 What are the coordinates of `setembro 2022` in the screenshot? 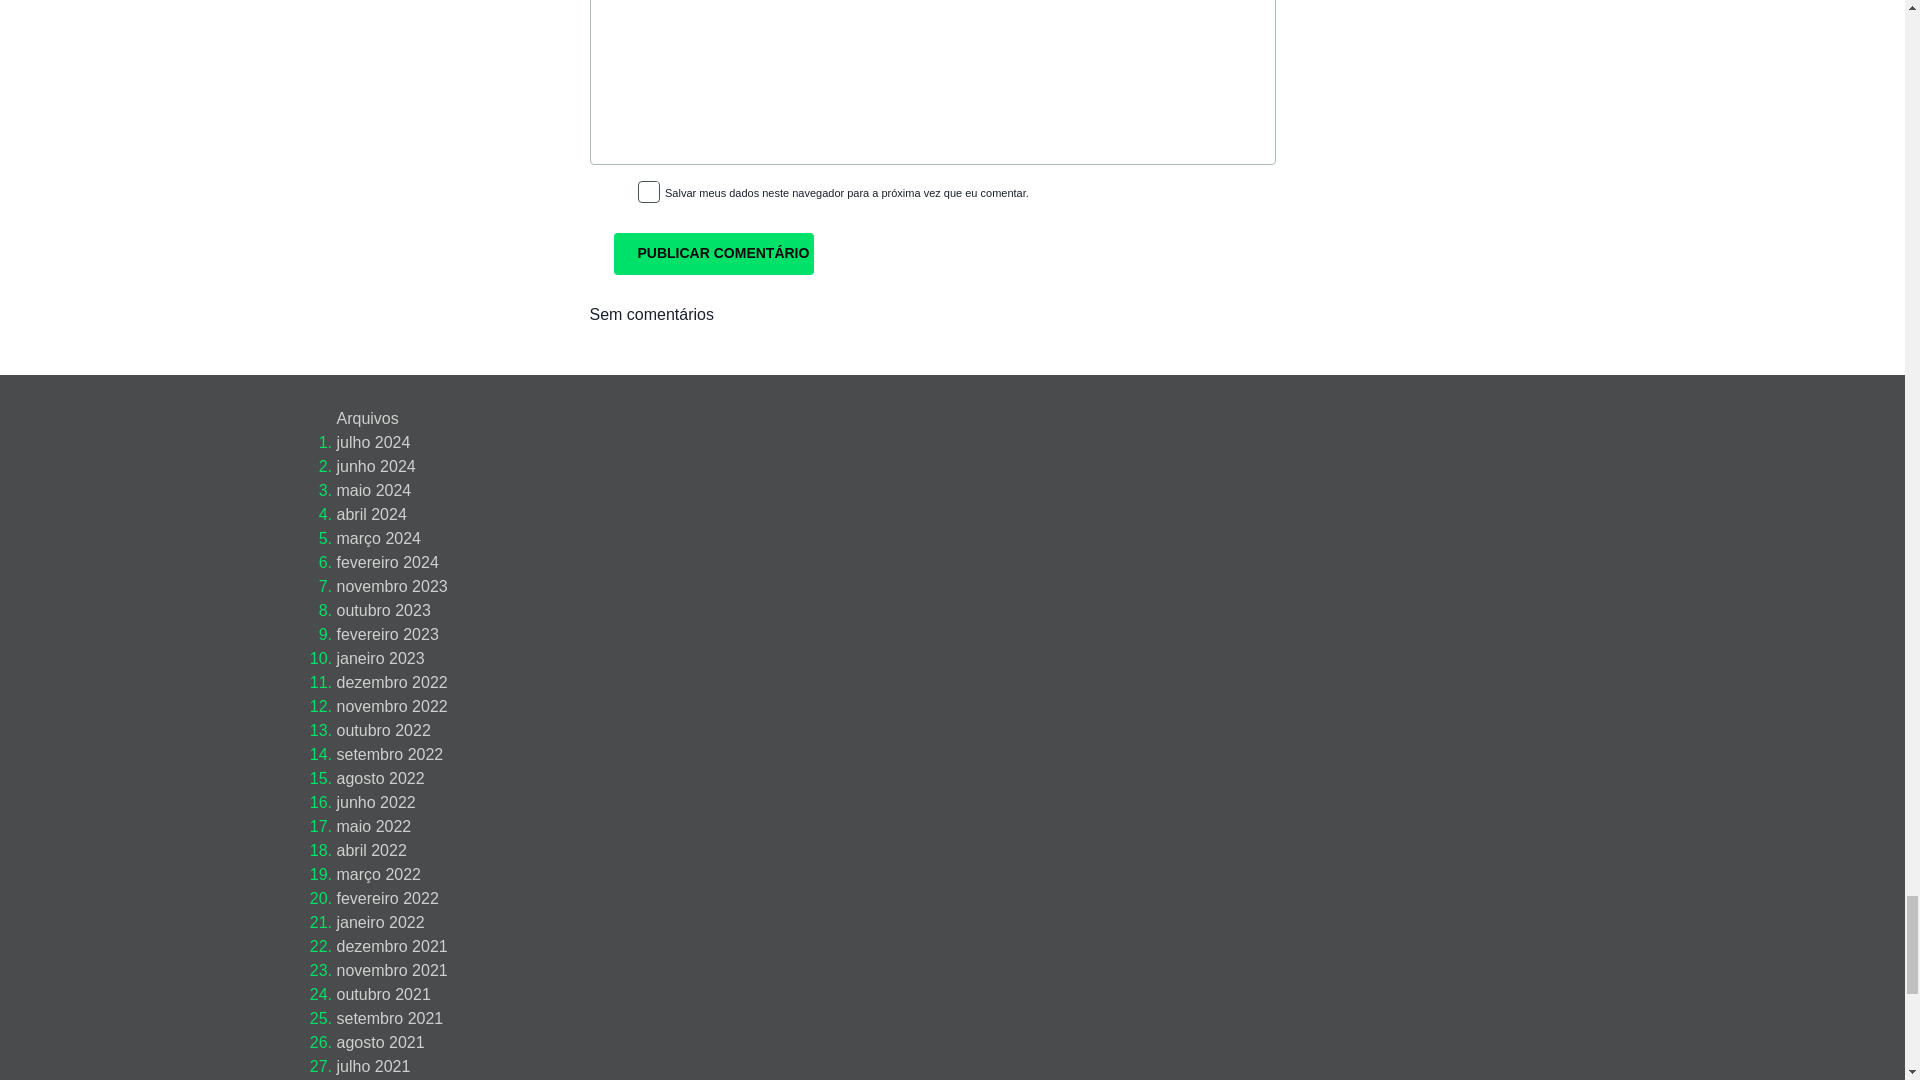 It's located at (390, 754).